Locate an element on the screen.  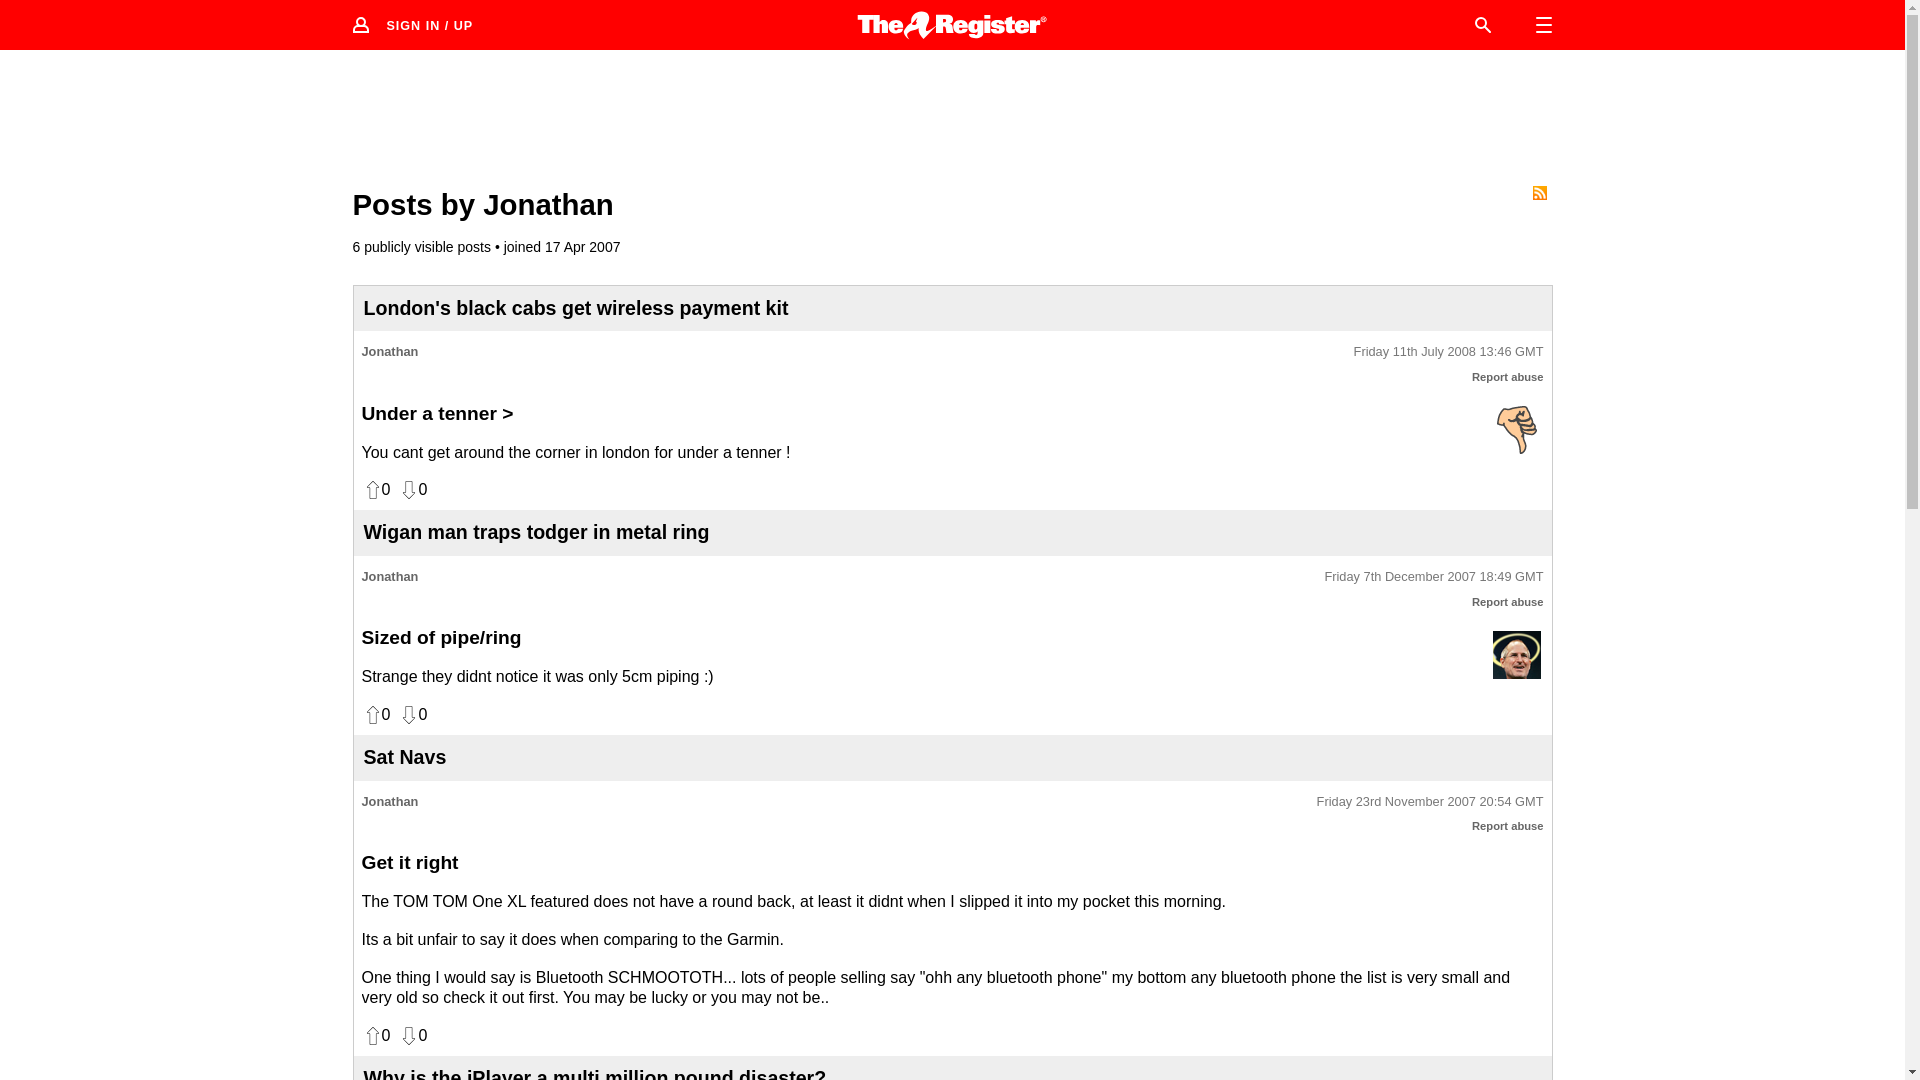
Like this post? Vote for it! is located at coordinates (376, 714).